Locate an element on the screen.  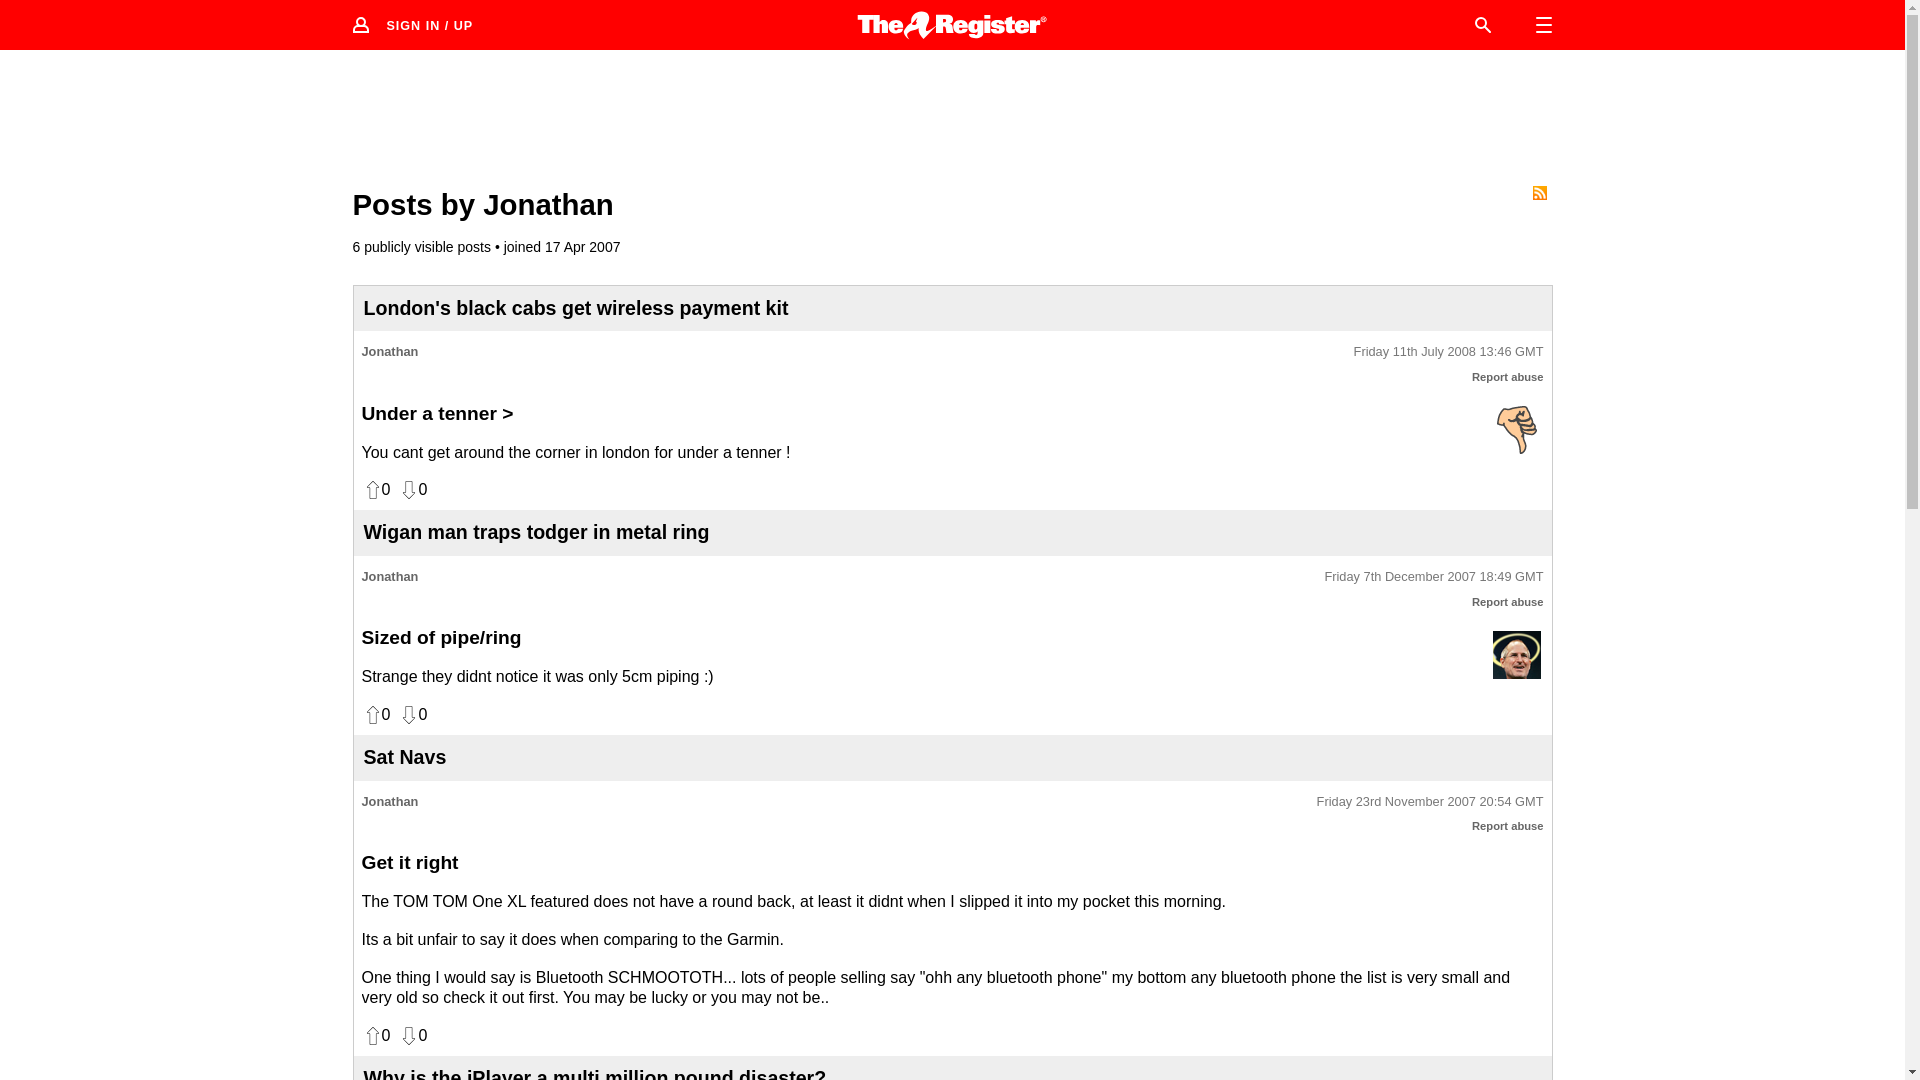
Like this post? Vote for it! is located at coordinates (376, 714).